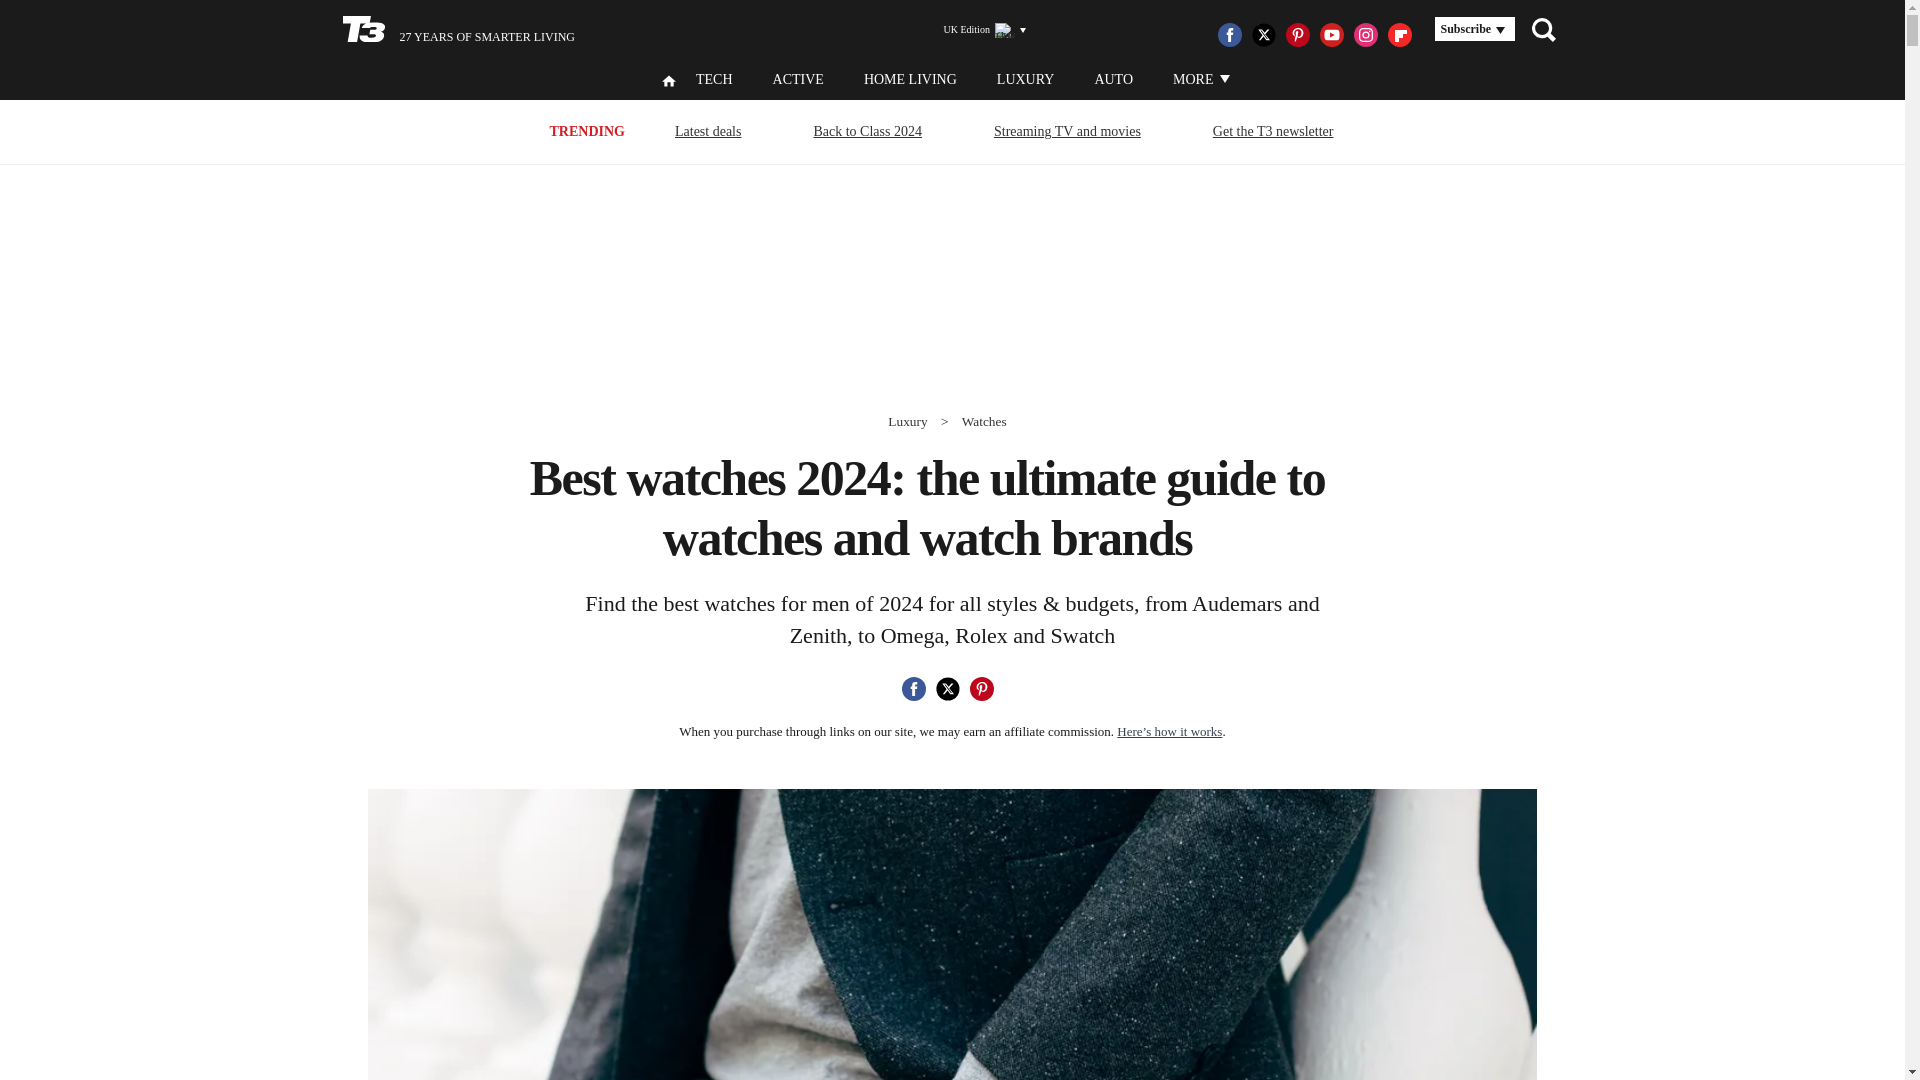  I want to click on LUXURY, so click(1025, 80).